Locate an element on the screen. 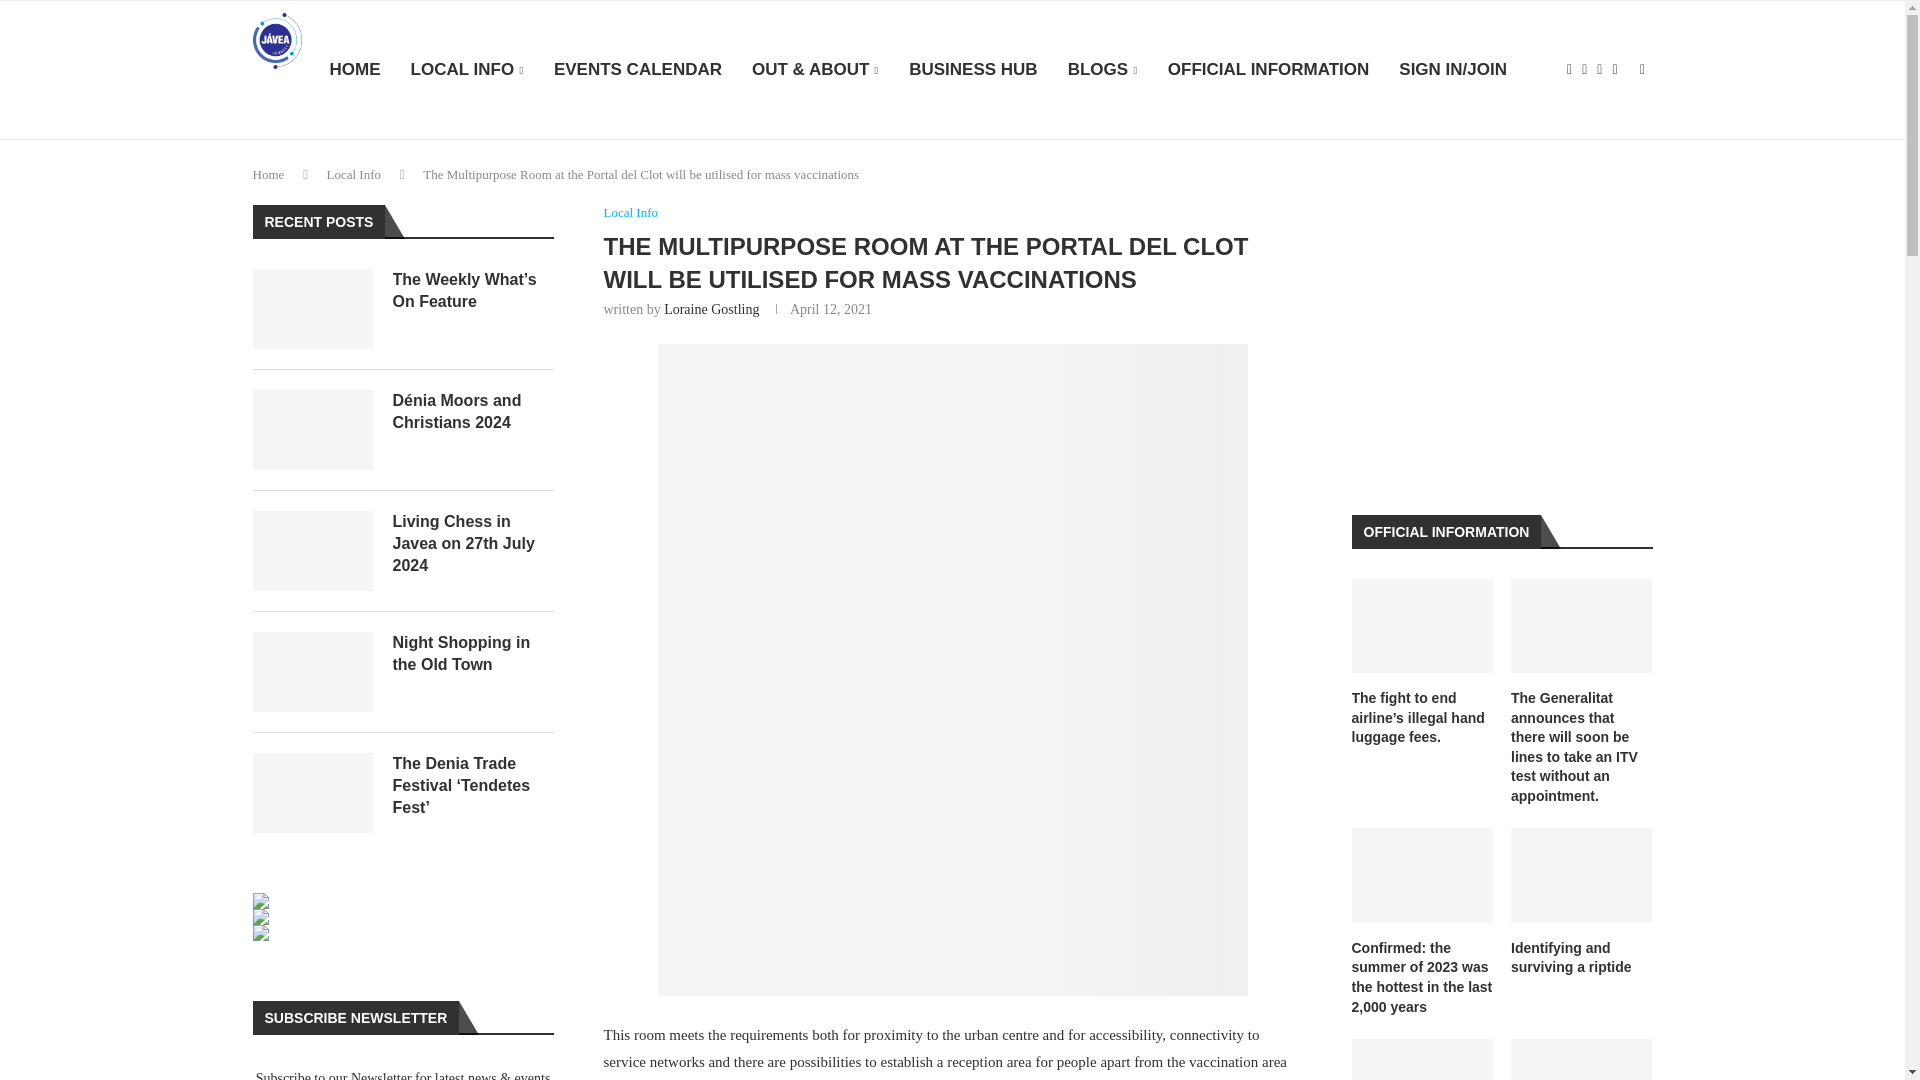 The width and height of the screenshot is (1920, 1080). EVENTS CALENDAR is located at coordinates (638, 70).